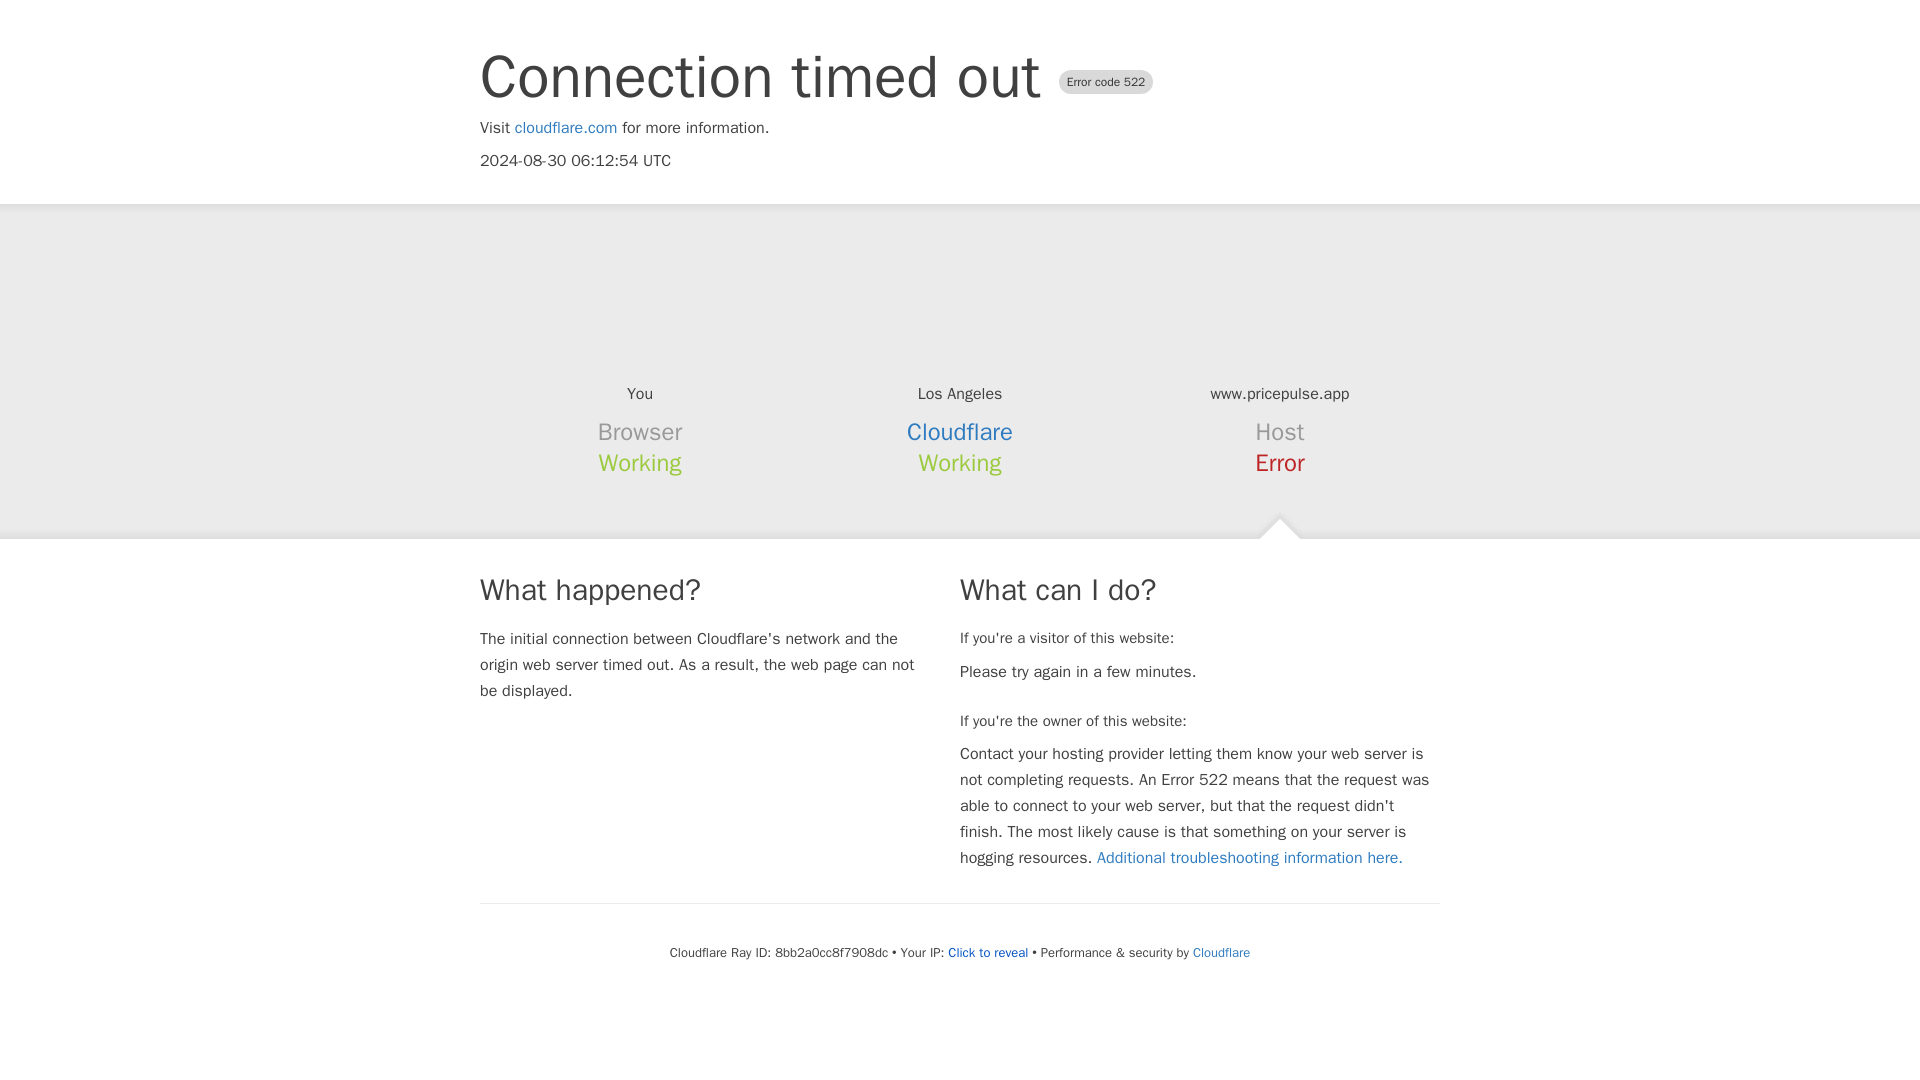  What do you see at coordinates (960, 432) in the screenshot?
I see `Cloudflare` at bounding box center [960, 432].